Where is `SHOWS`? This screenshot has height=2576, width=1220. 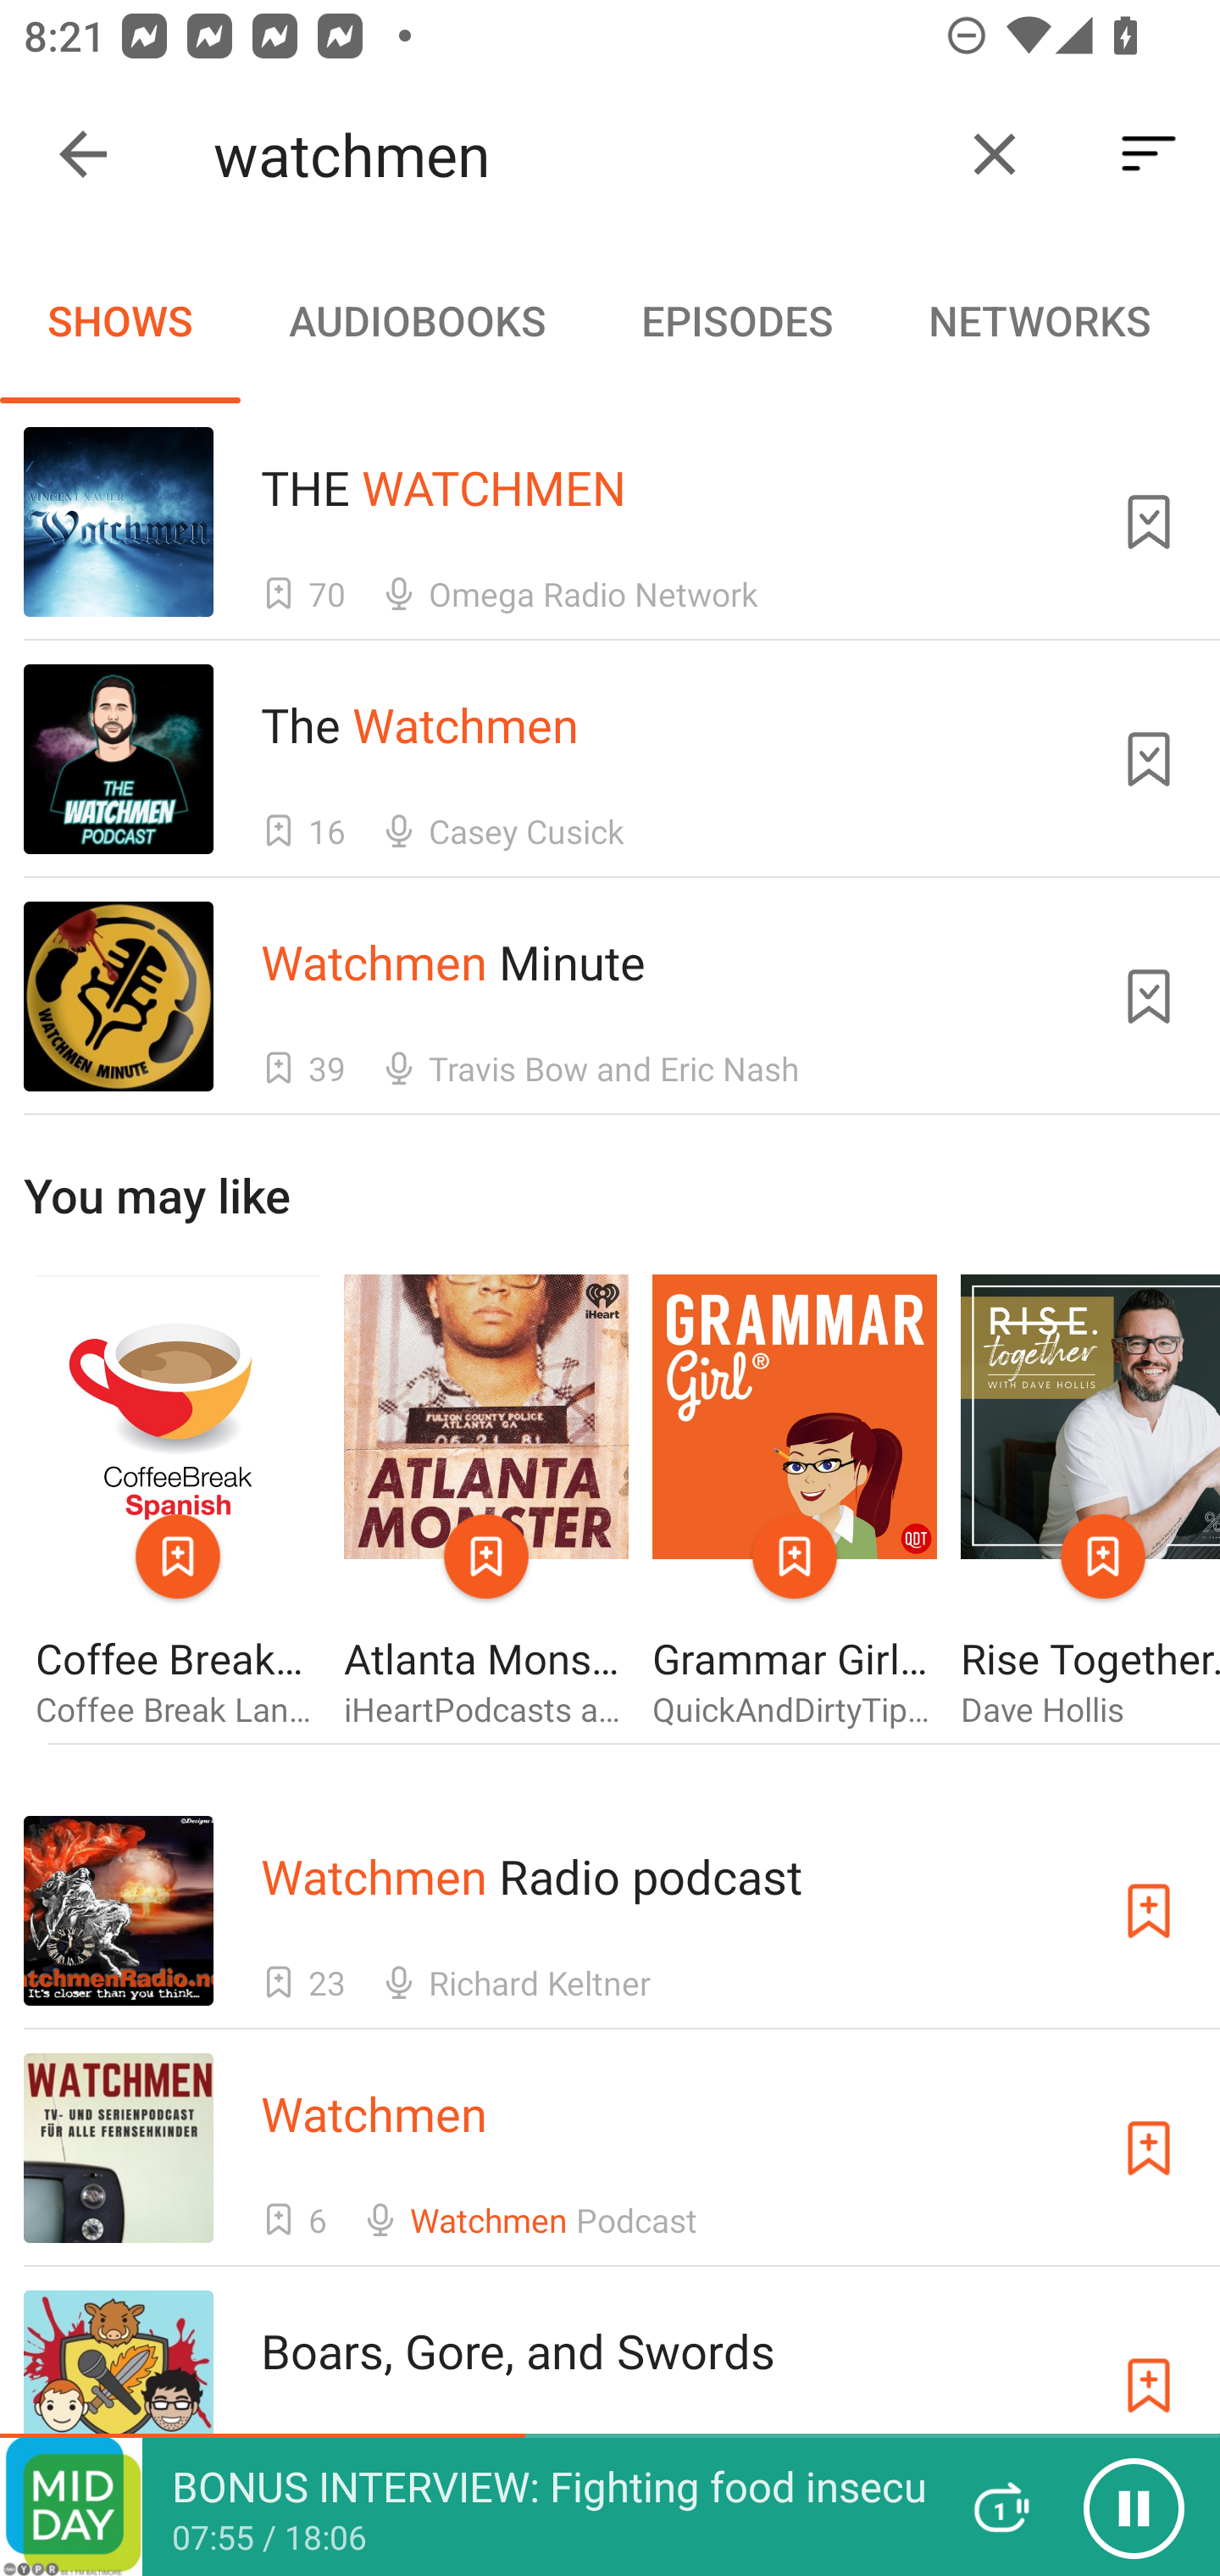 SHOWS is located at coordinates (120, 320).